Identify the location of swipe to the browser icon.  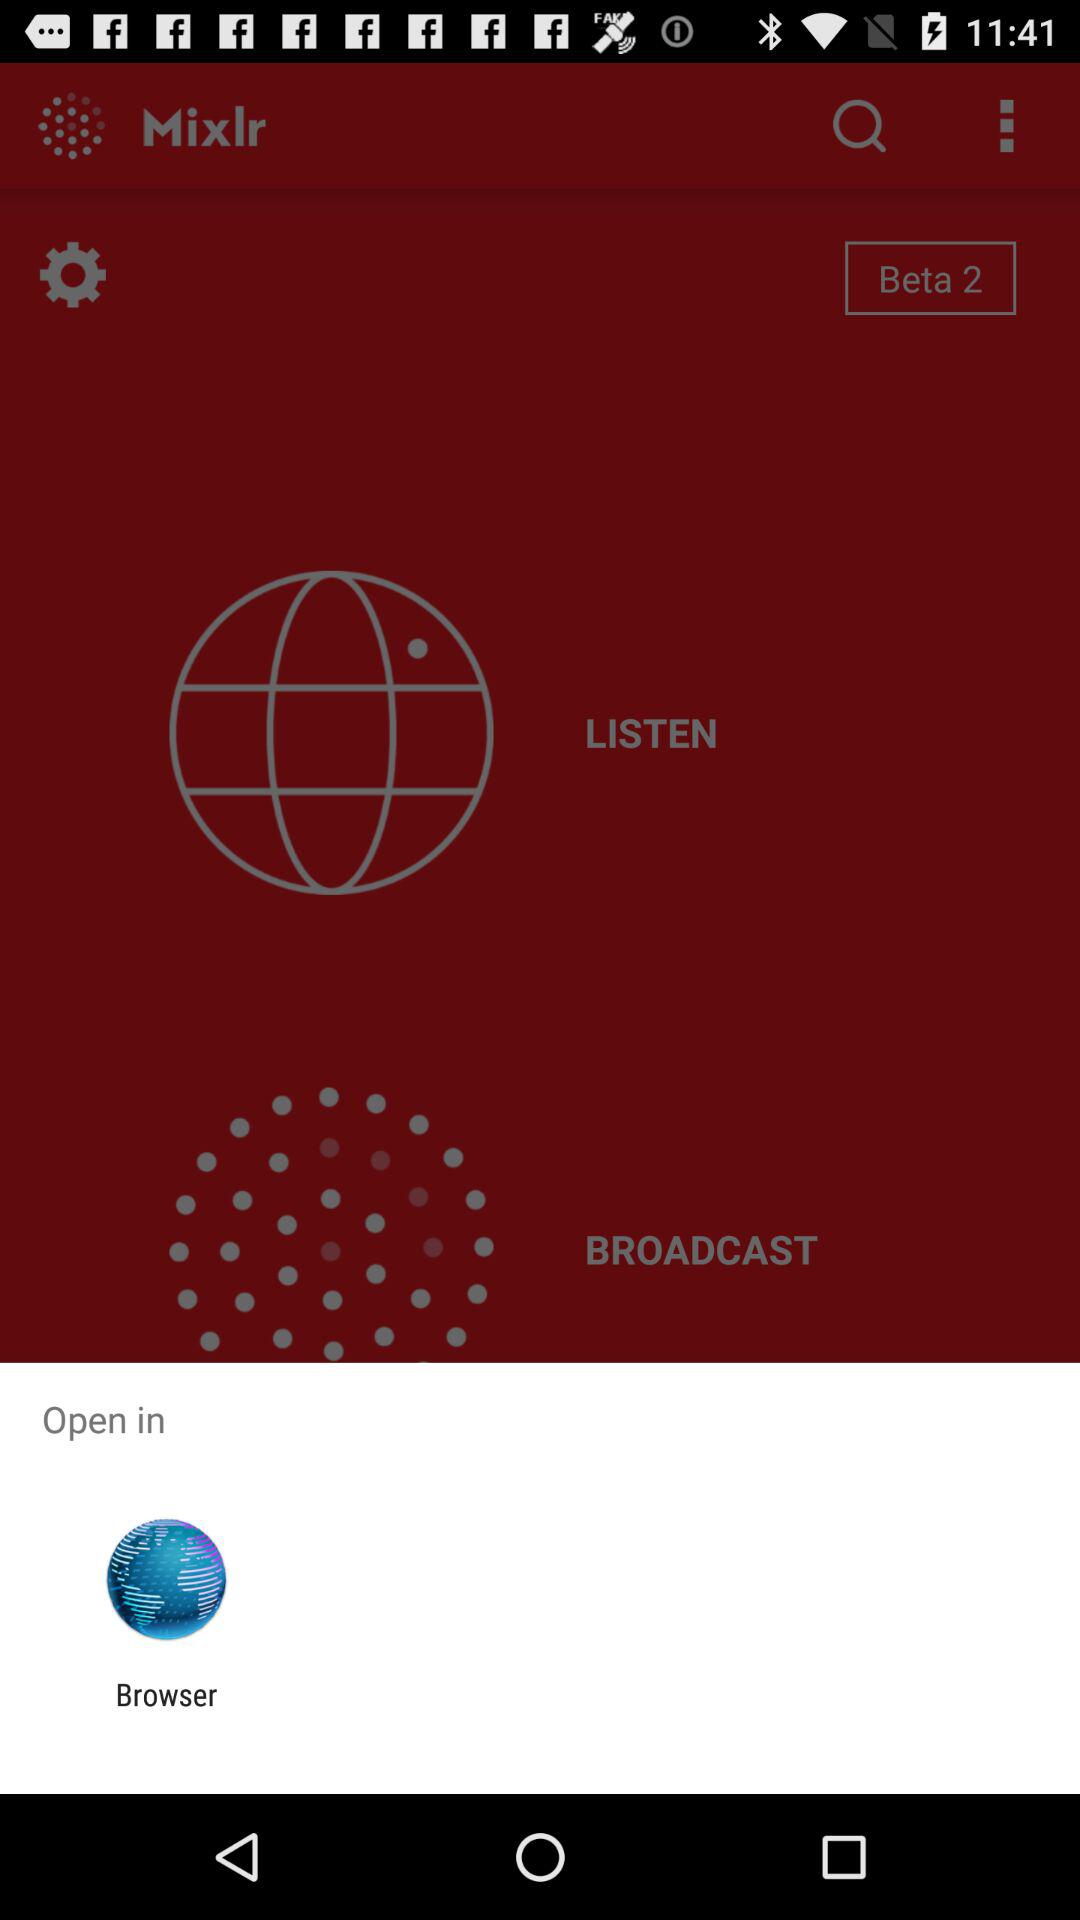
(166, 1712).